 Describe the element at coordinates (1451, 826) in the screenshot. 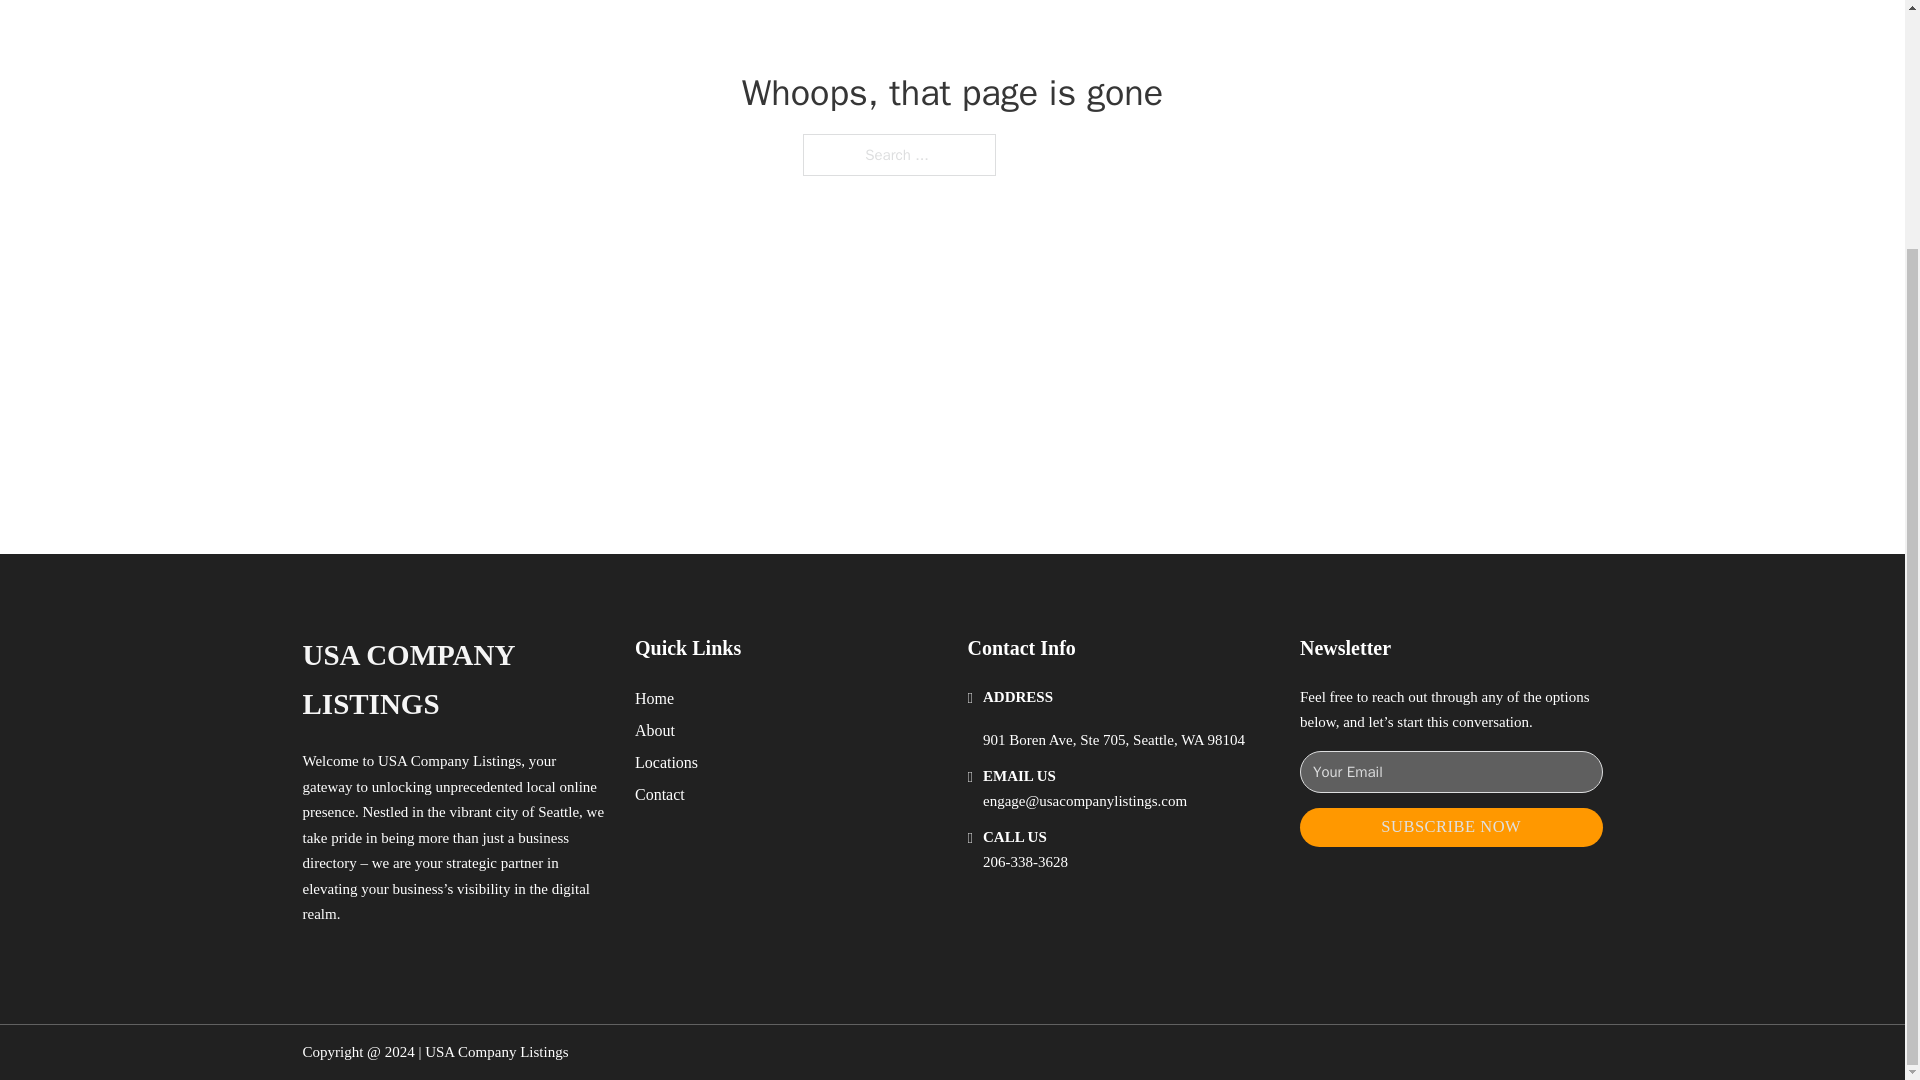

I see `SUBSCRIBE NOW` at that location.